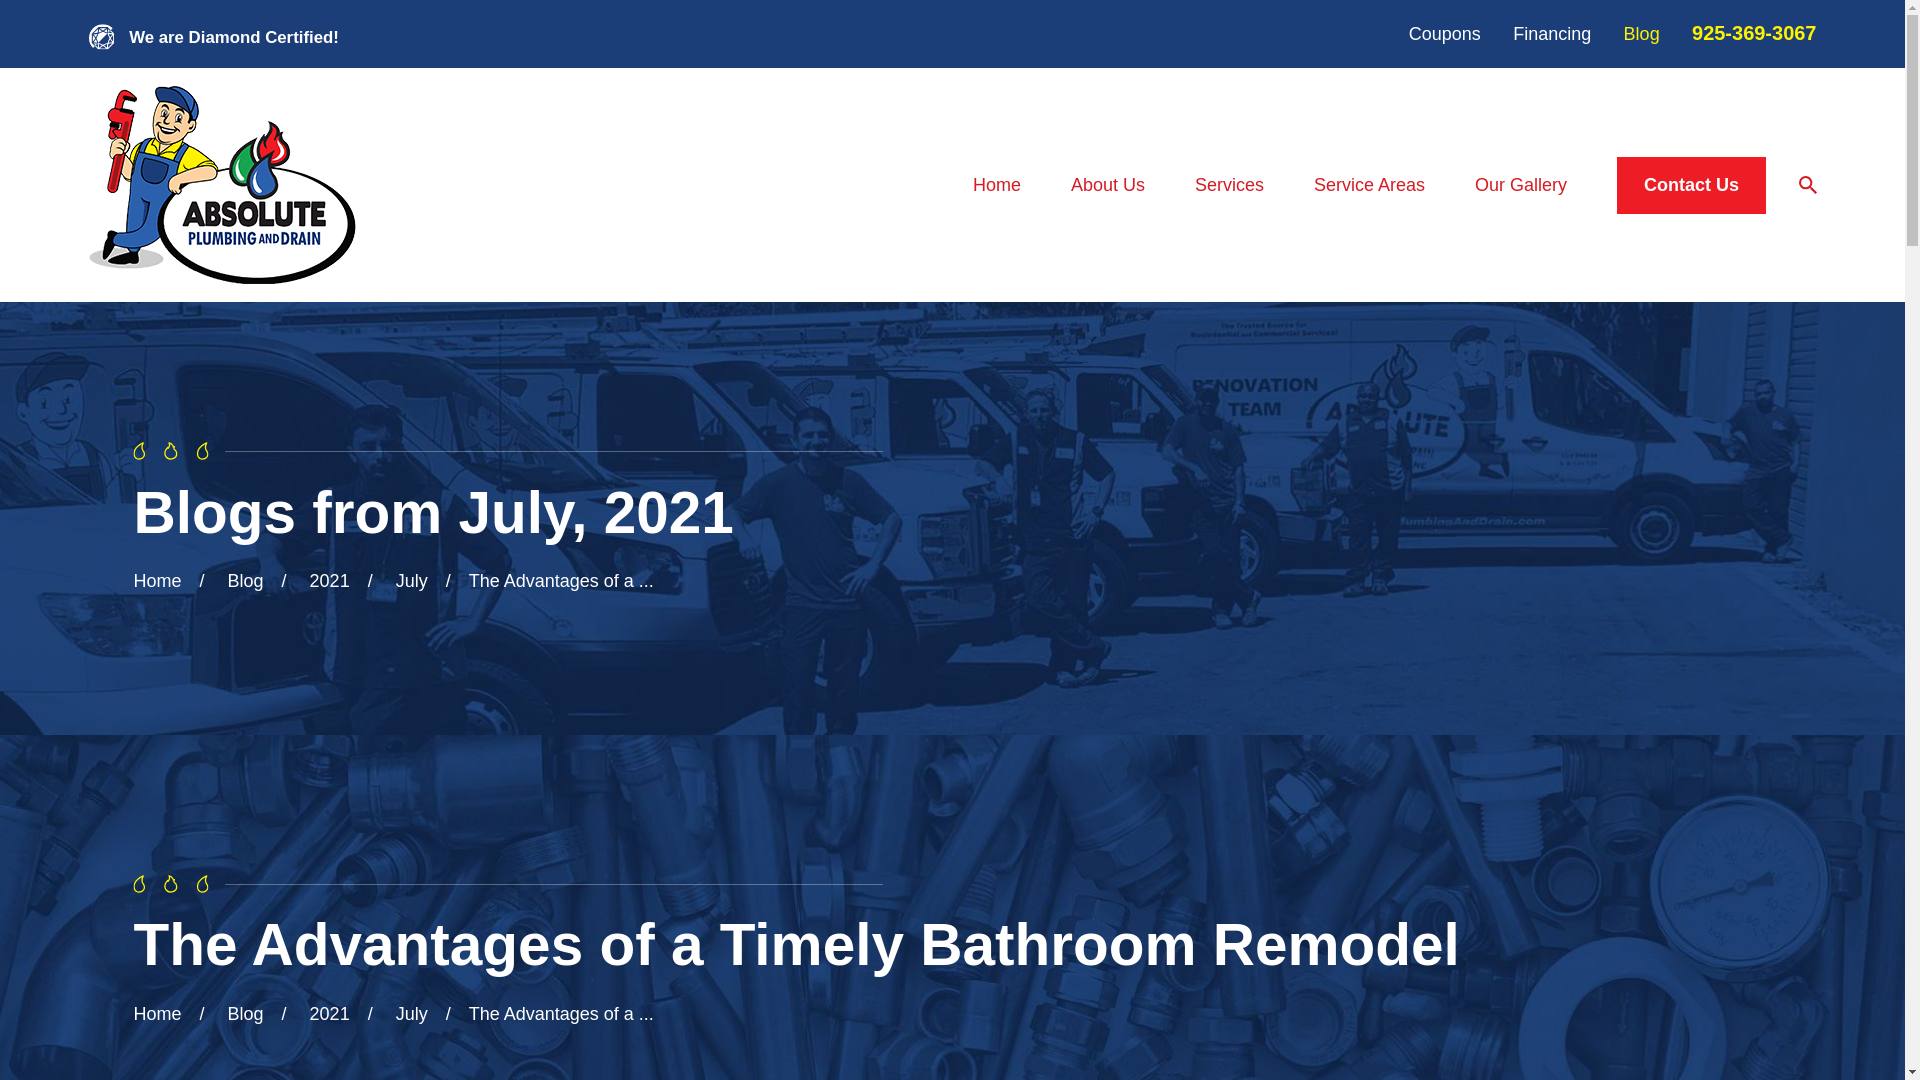 This screenshot has width=1920, height=1080. Describe the element at coordinates (156, 580) in the screenshot. I see `Go Home` at that location.